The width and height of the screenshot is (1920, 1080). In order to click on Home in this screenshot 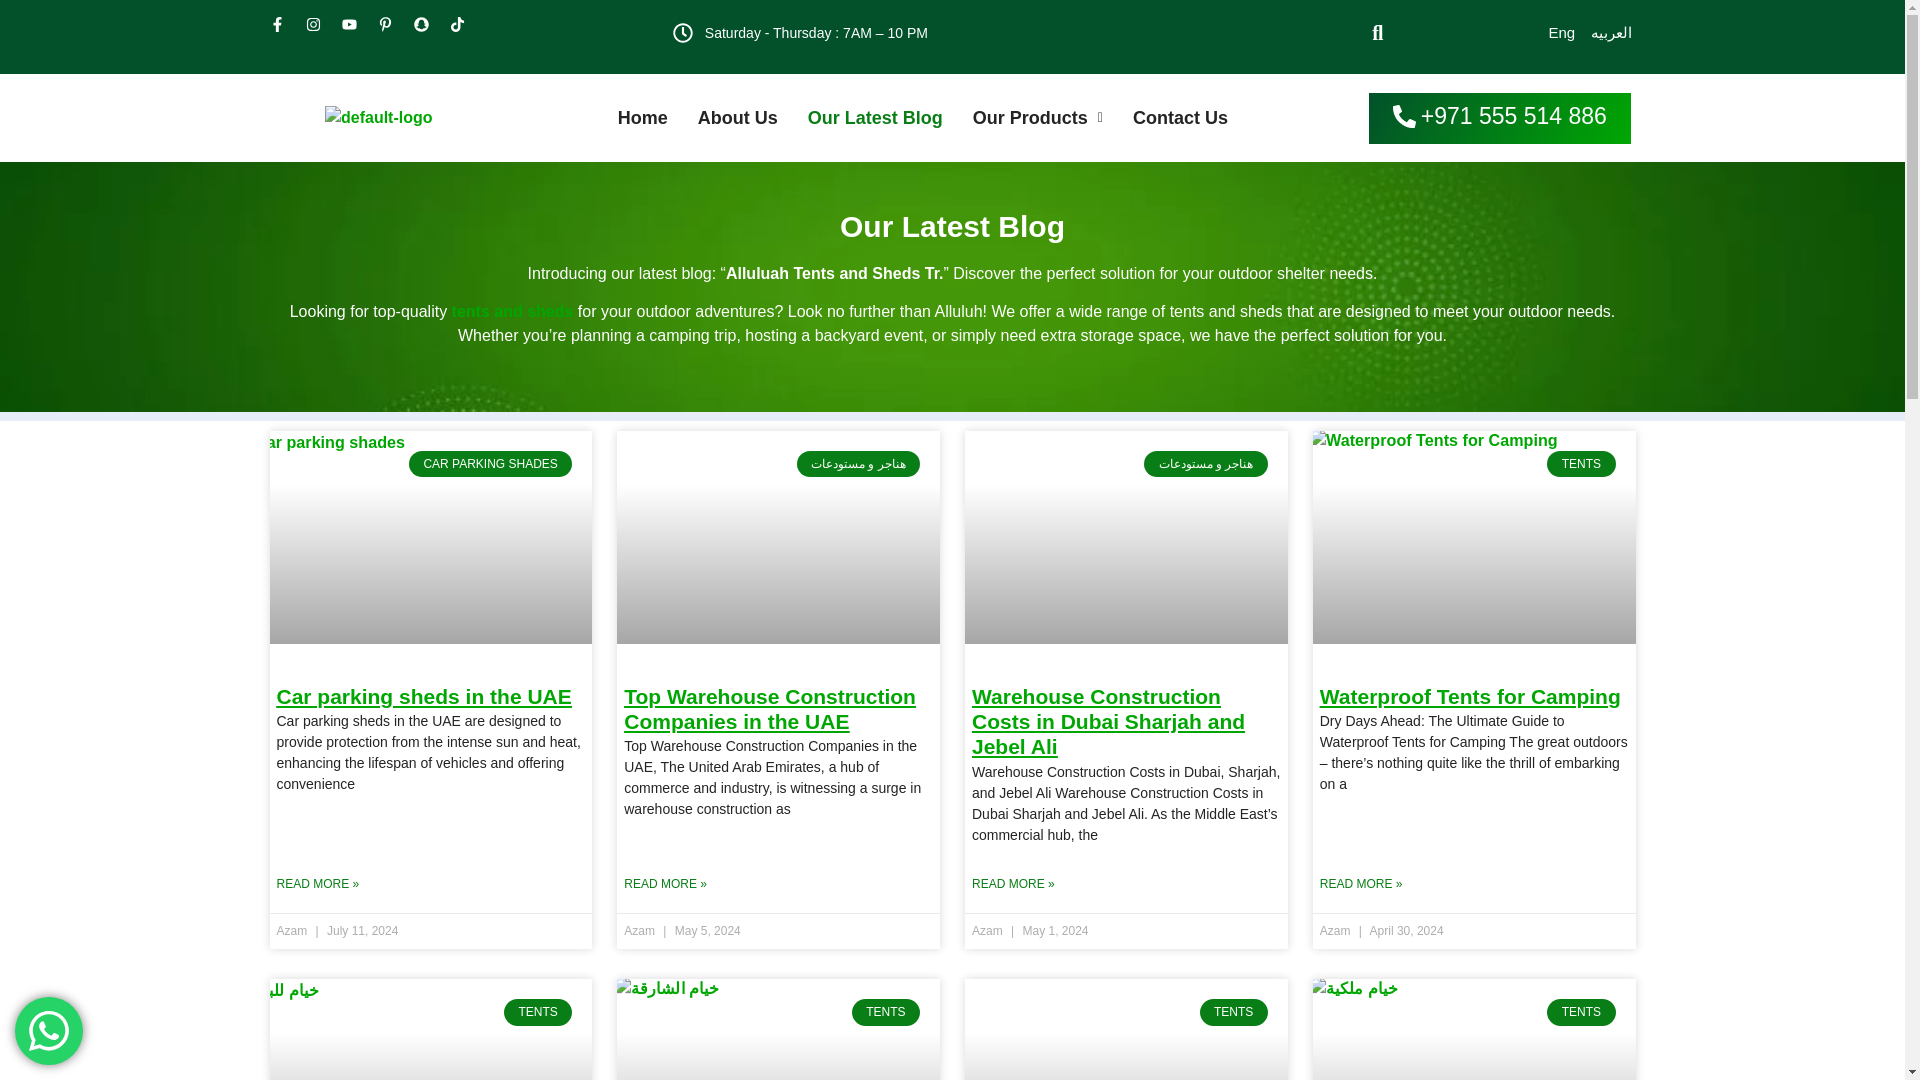, I will do `click(642, 117)`.